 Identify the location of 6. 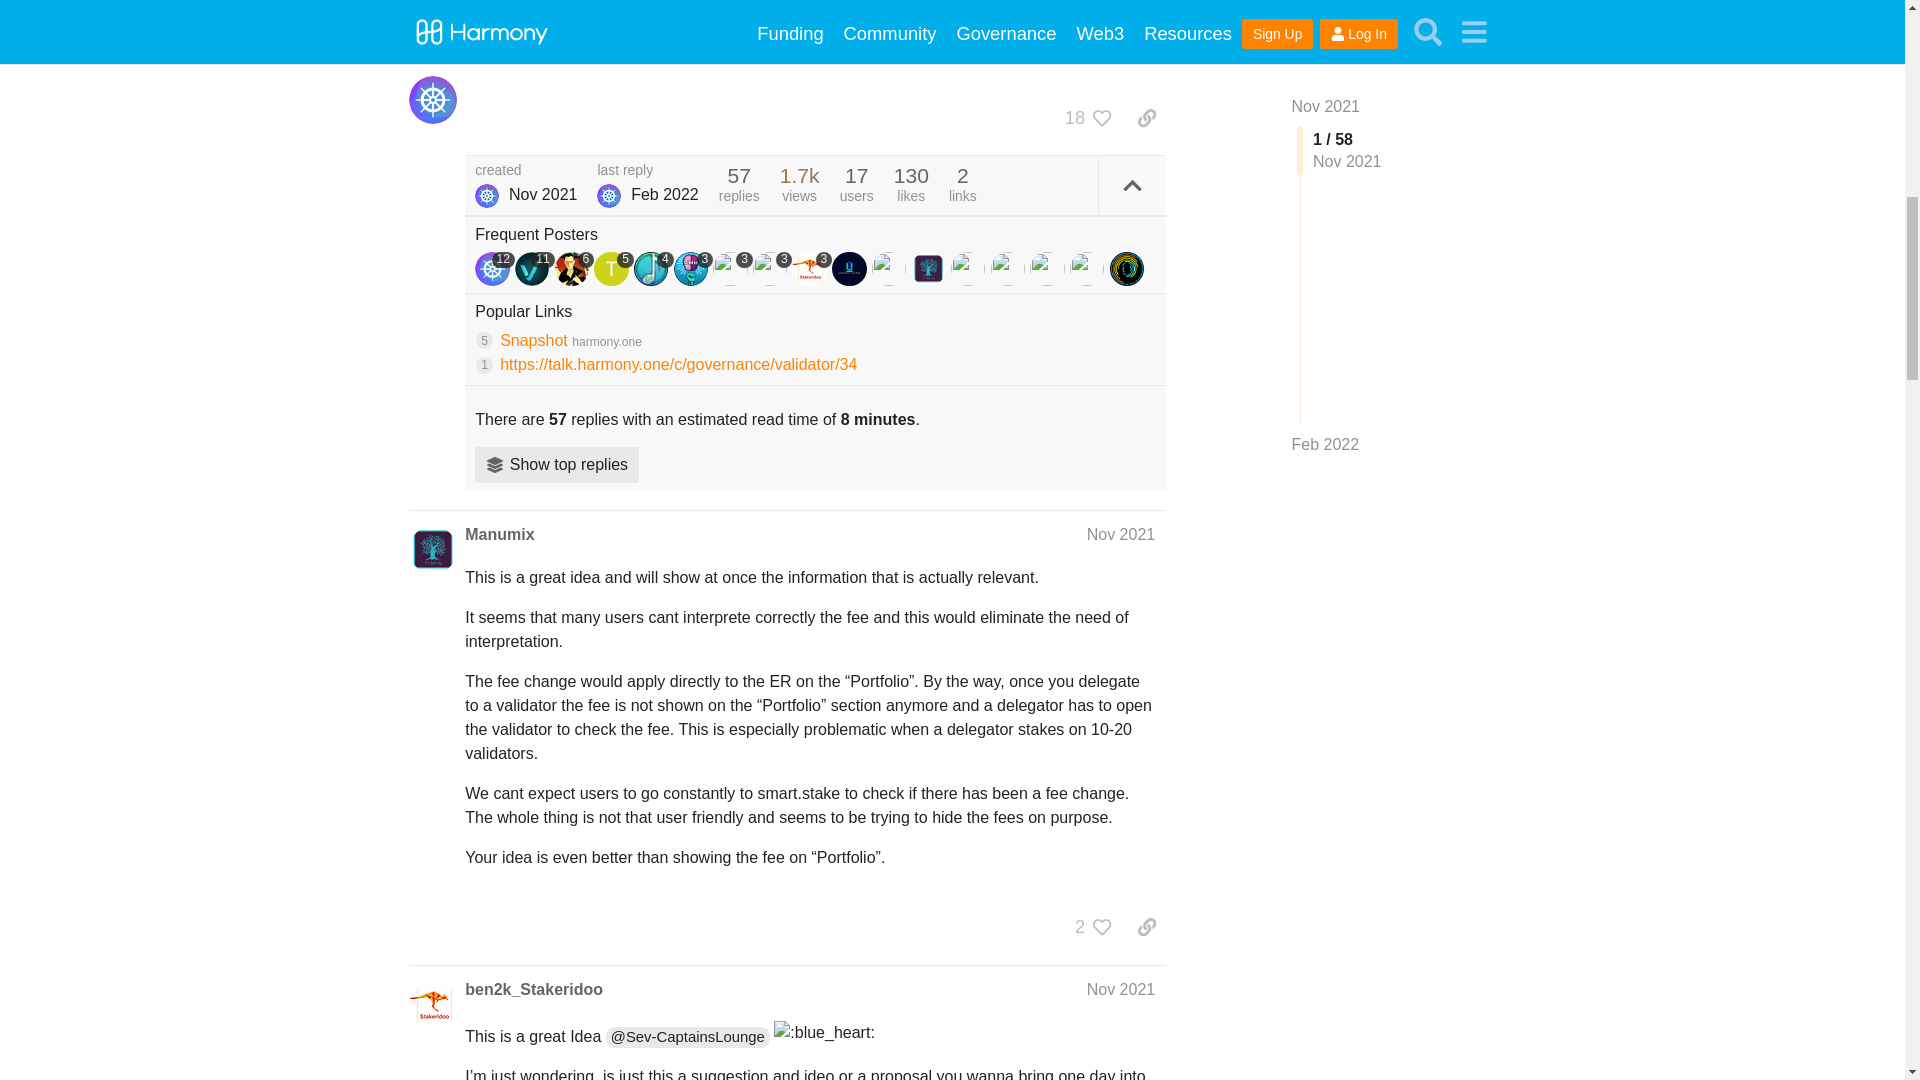
(574, 268).